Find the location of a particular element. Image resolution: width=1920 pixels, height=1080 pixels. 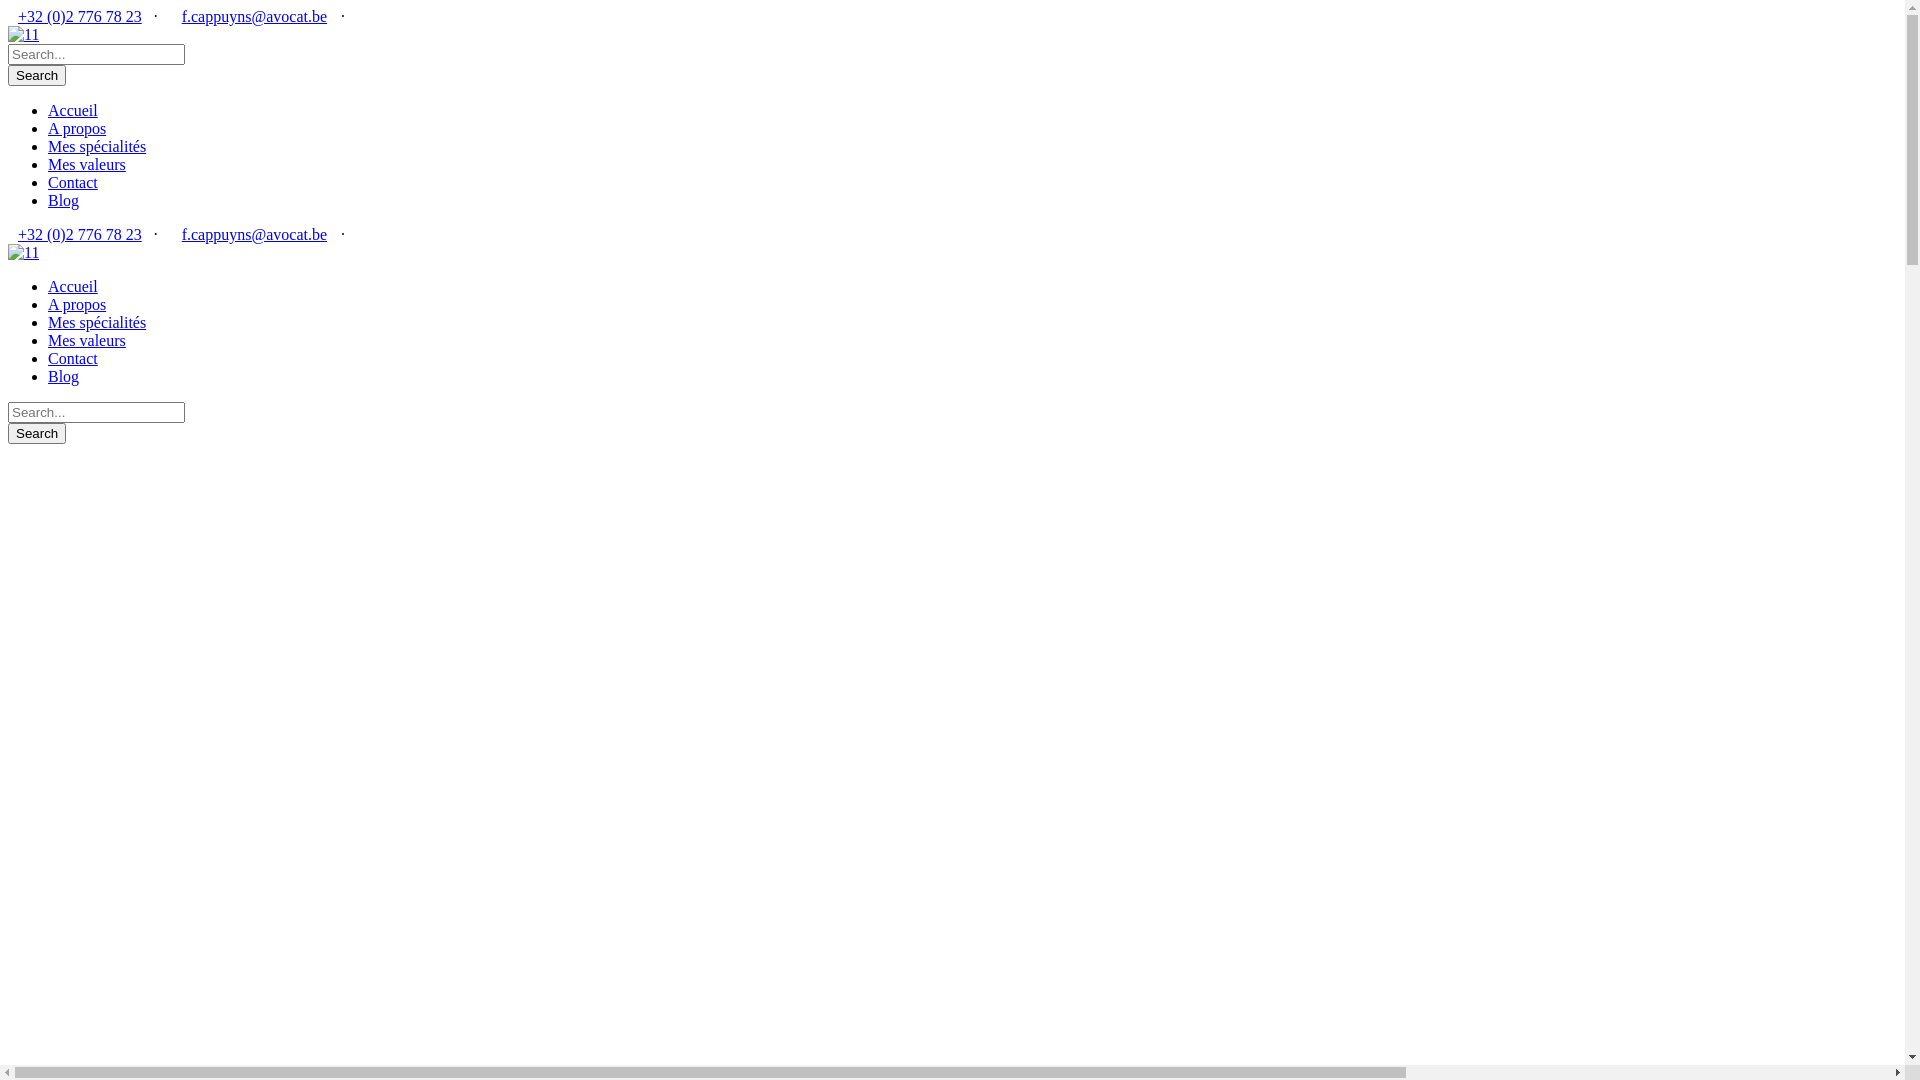

f.cappuyns@avocat.be is located at coordinates (254, 234).